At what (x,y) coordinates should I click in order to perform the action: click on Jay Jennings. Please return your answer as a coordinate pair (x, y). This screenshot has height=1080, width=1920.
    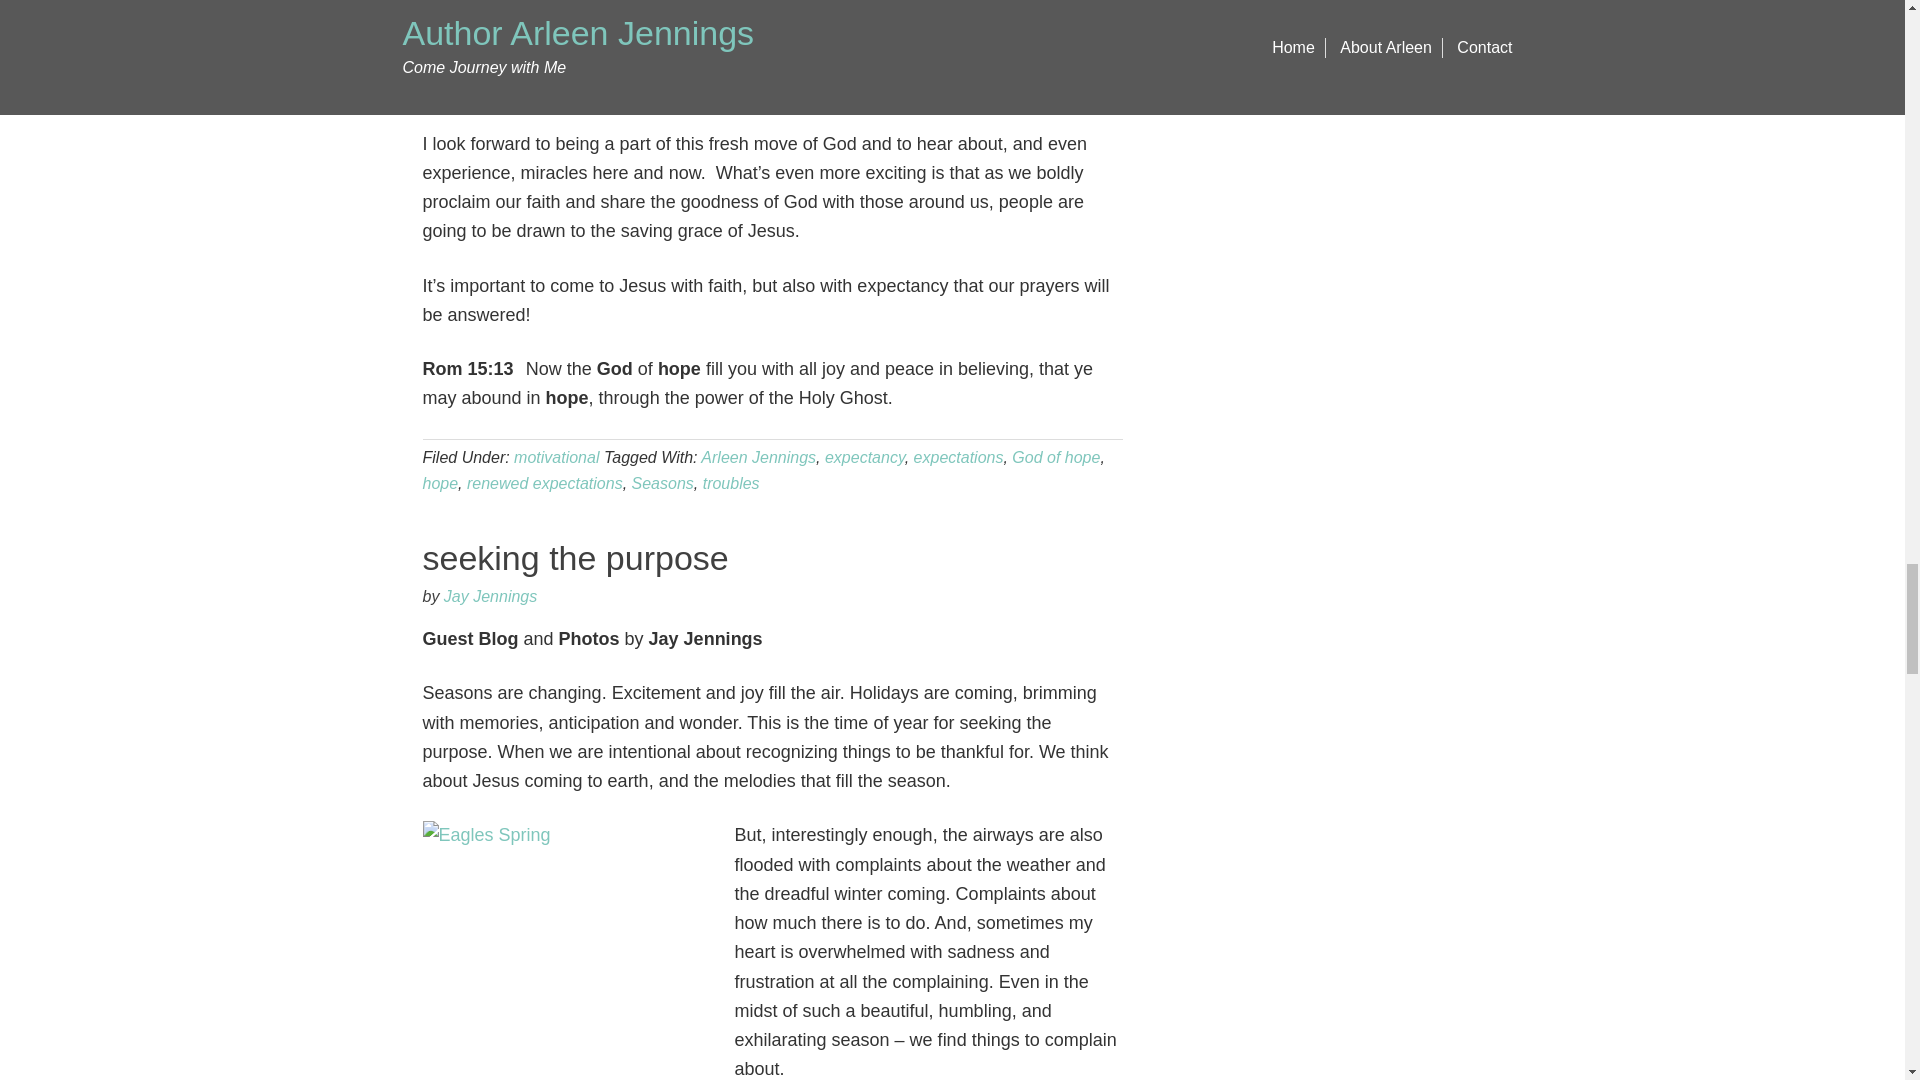
    Looking at the image, I should click on (490, 596).